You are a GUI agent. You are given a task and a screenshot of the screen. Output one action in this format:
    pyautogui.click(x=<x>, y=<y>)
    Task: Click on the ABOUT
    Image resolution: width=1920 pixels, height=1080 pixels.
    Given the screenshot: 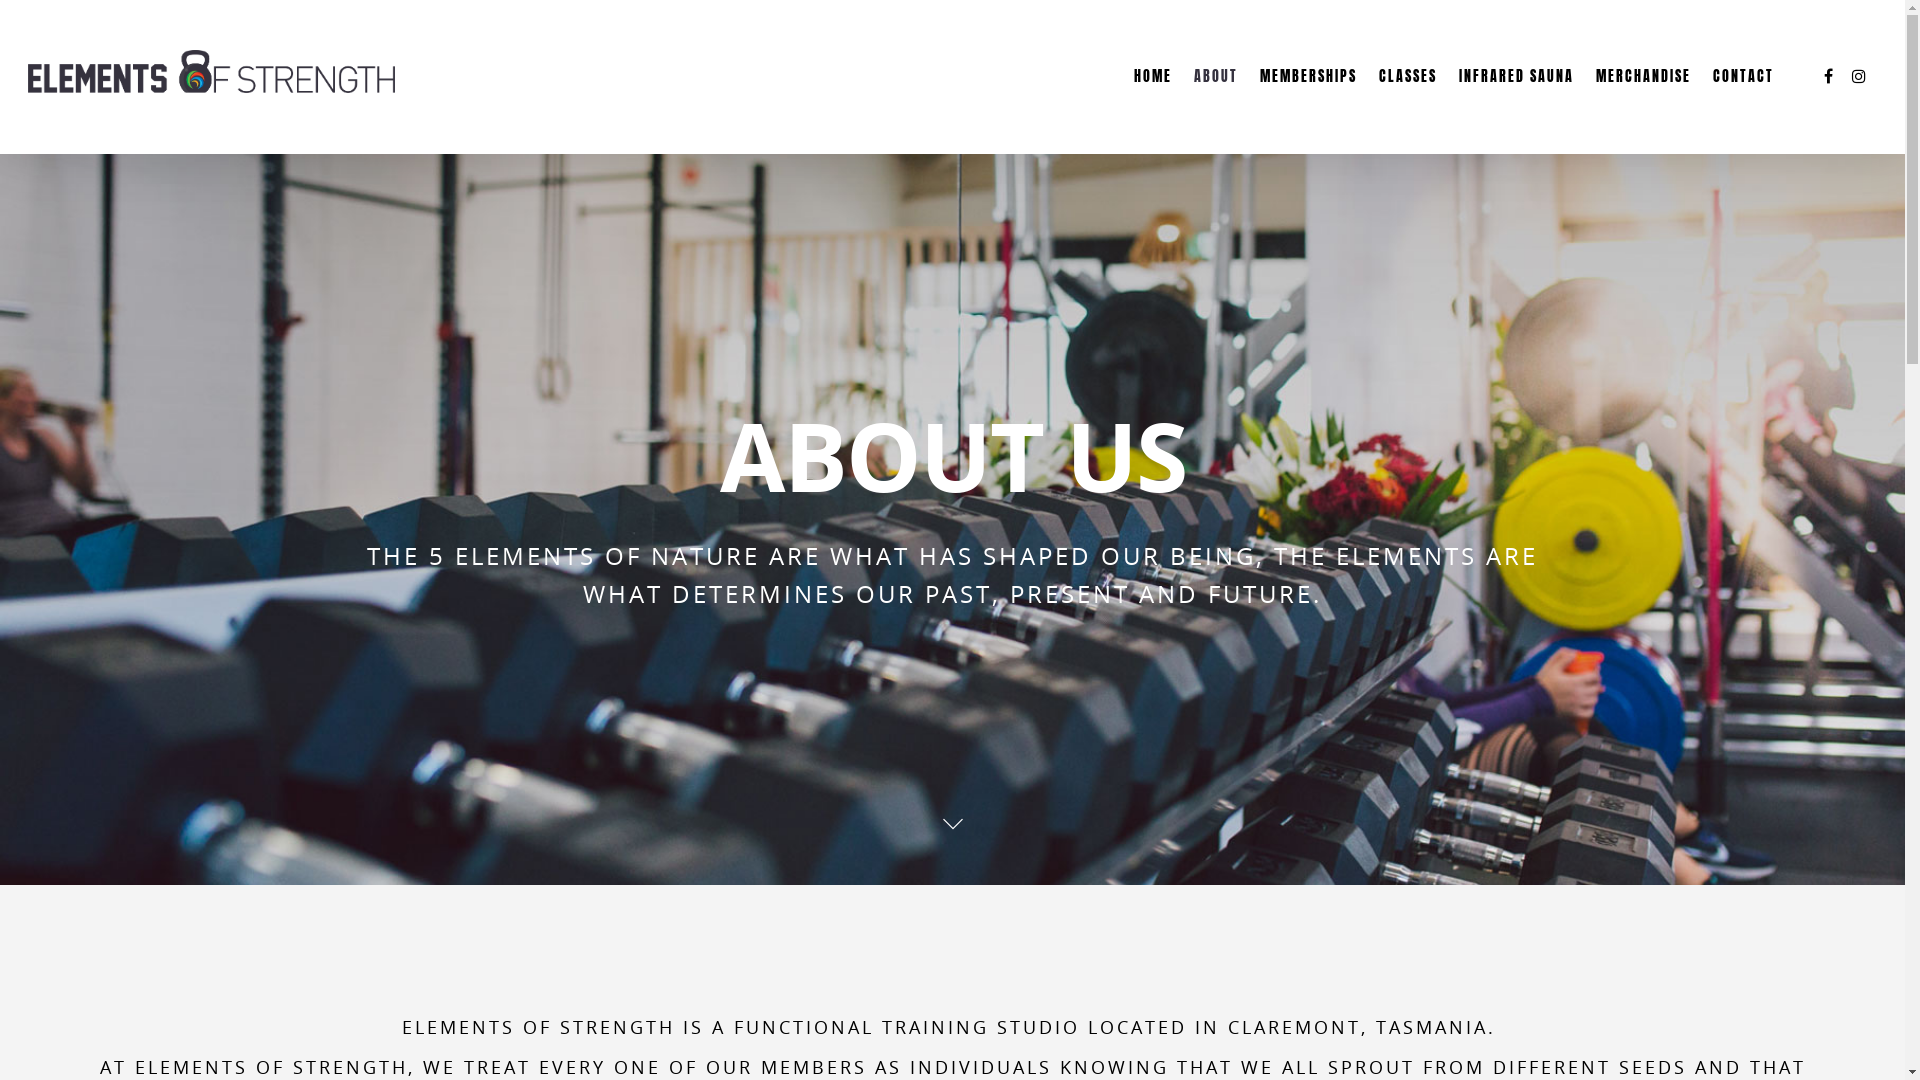 What is the action you would take?
    pyautogui.click(x=1216, y=102)
    